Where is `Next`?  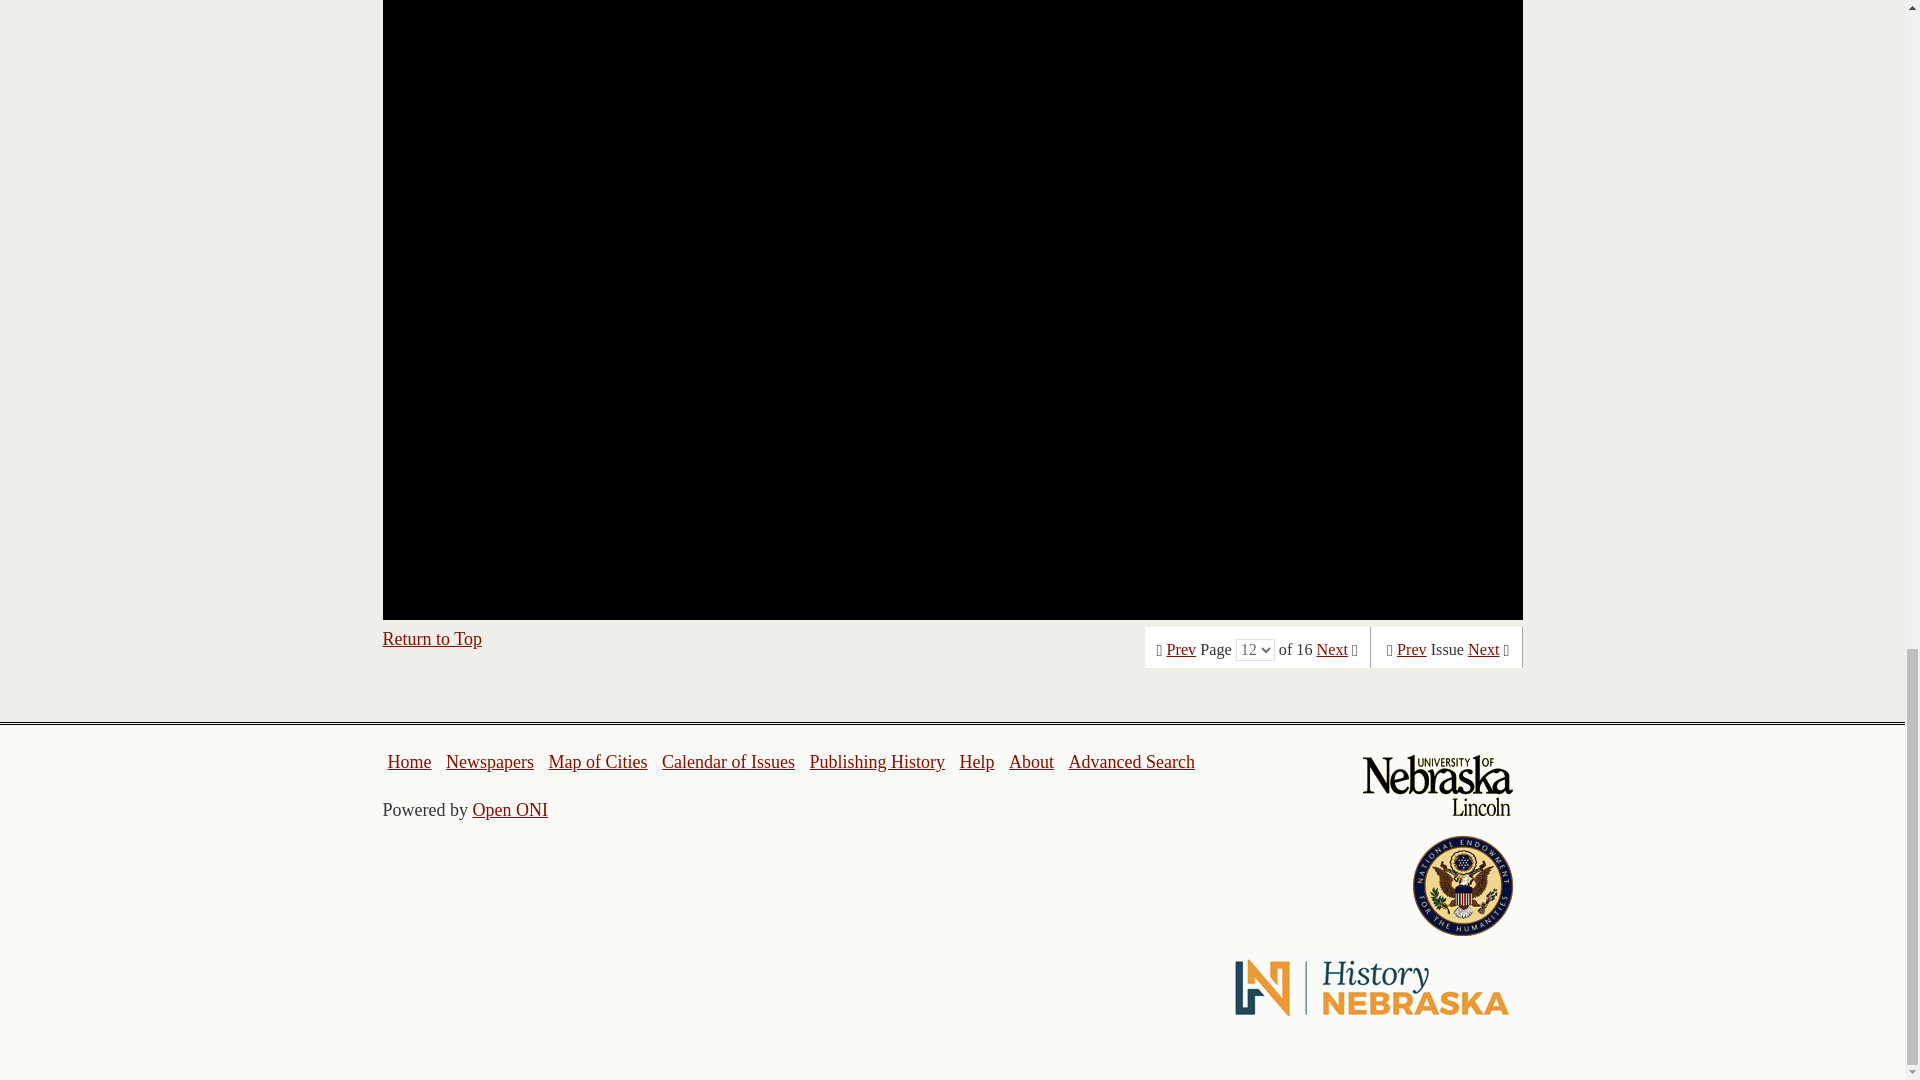
Next is located at coordinates (1484, 650).